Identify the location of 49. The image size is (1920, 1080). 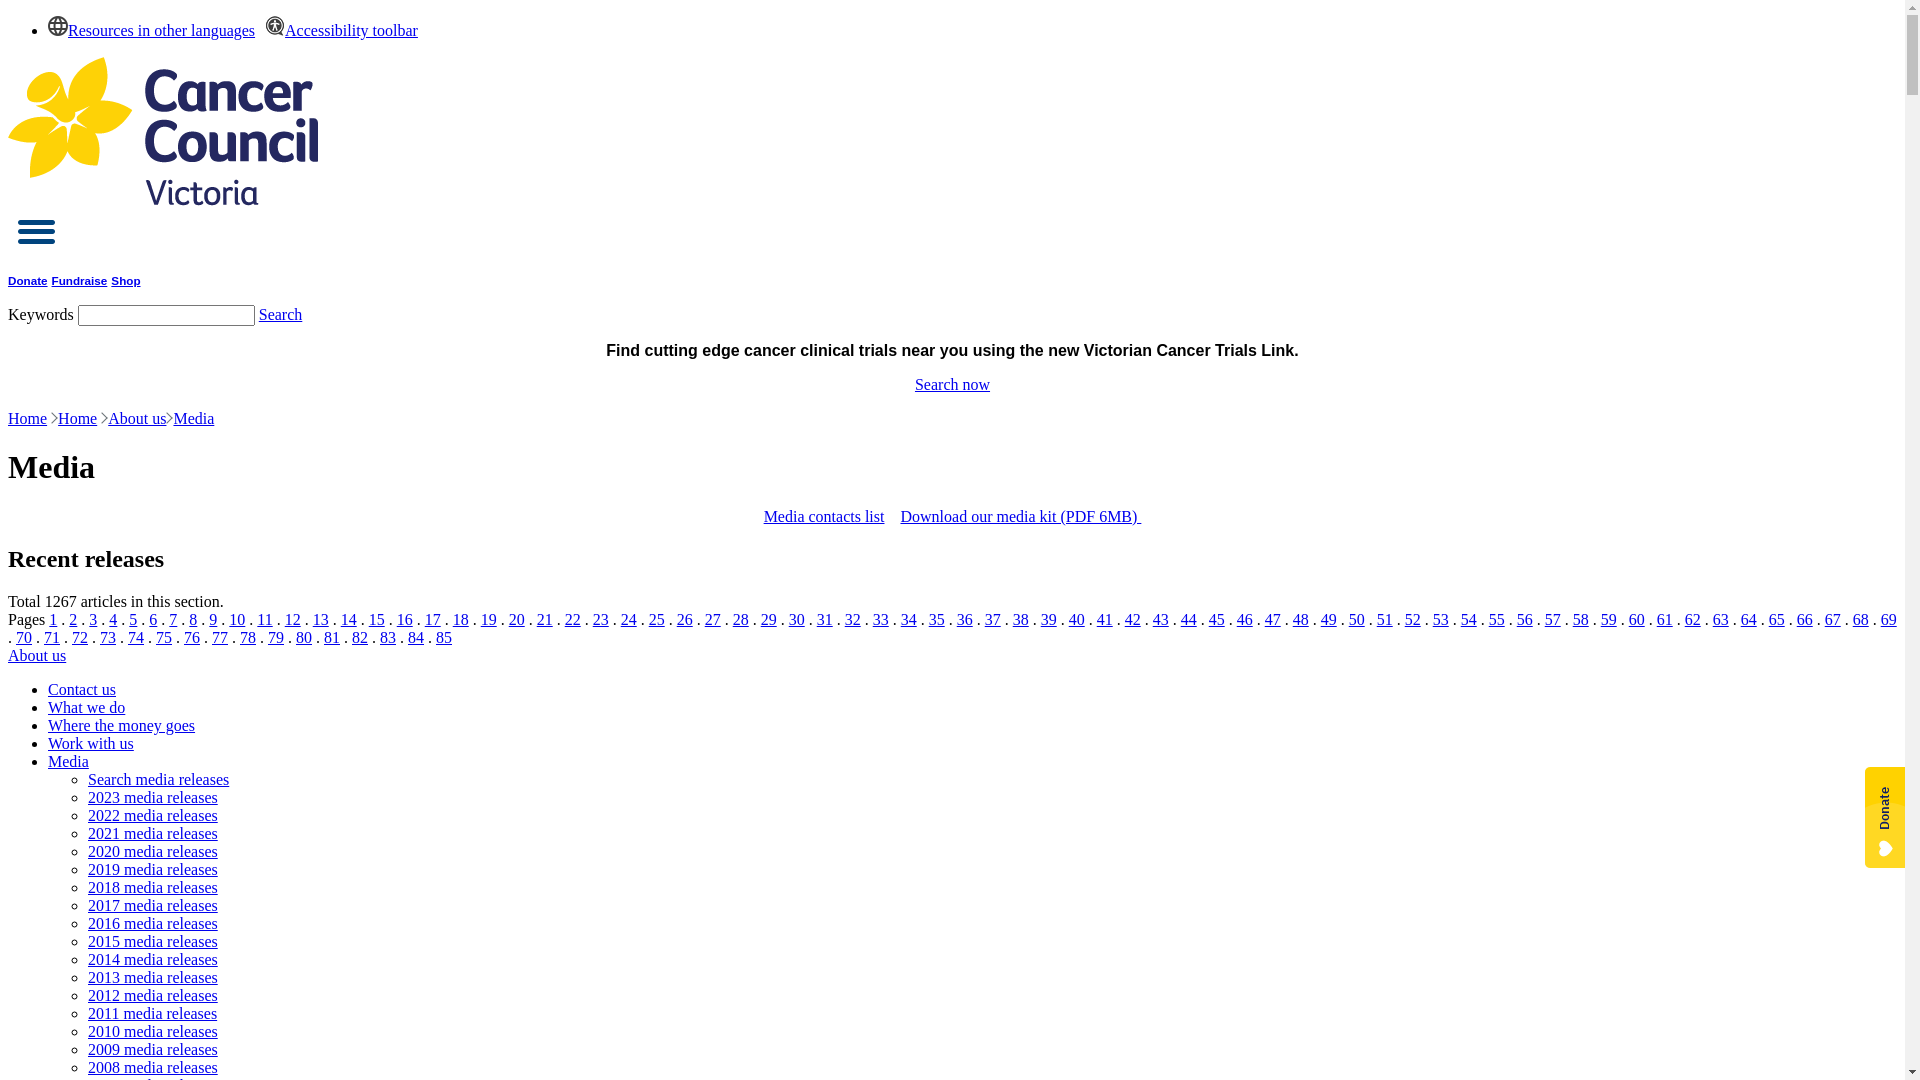
(1329, 620).